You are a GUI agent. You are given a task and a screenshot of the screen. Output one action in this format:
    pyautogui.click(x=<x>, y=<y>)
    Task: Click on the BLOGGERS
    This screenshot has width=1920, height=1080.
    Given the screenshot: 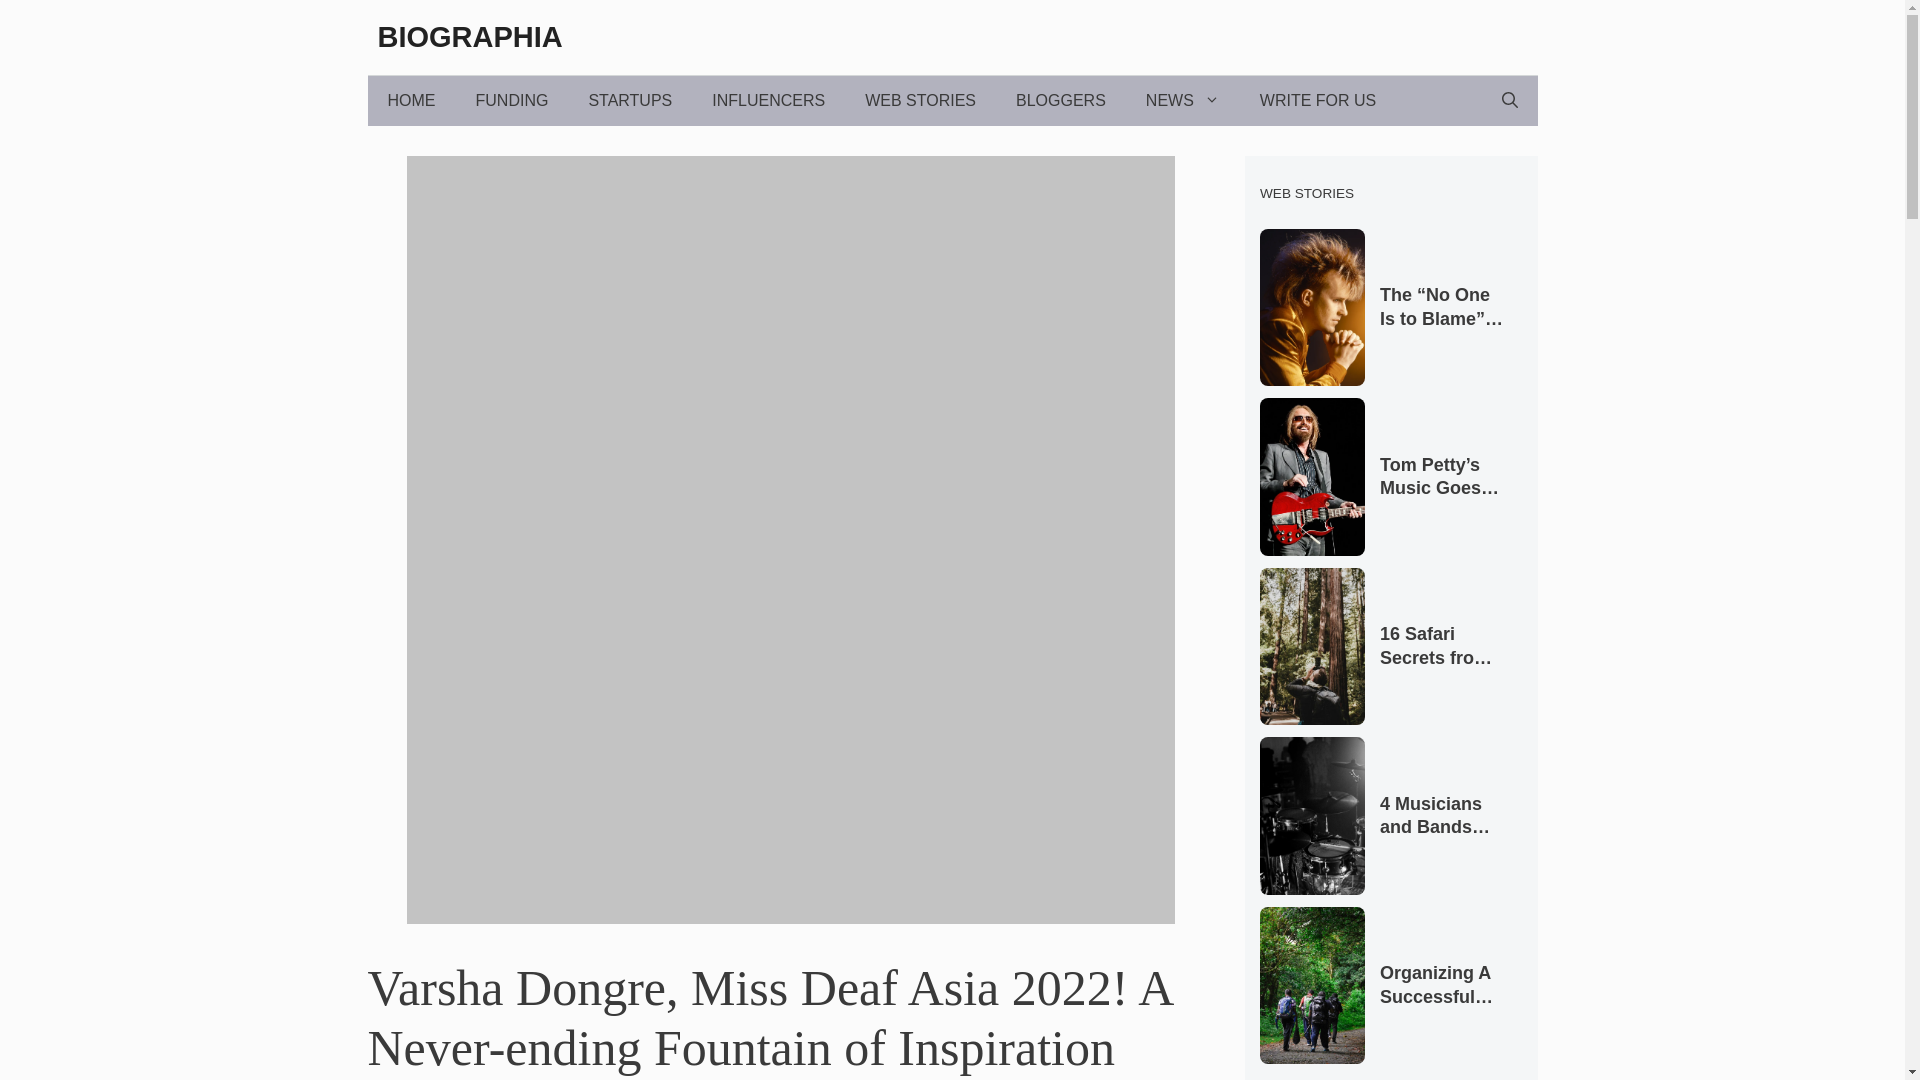 What is the action you would take?
    pyautogui.click(x=1060, y=100)
    